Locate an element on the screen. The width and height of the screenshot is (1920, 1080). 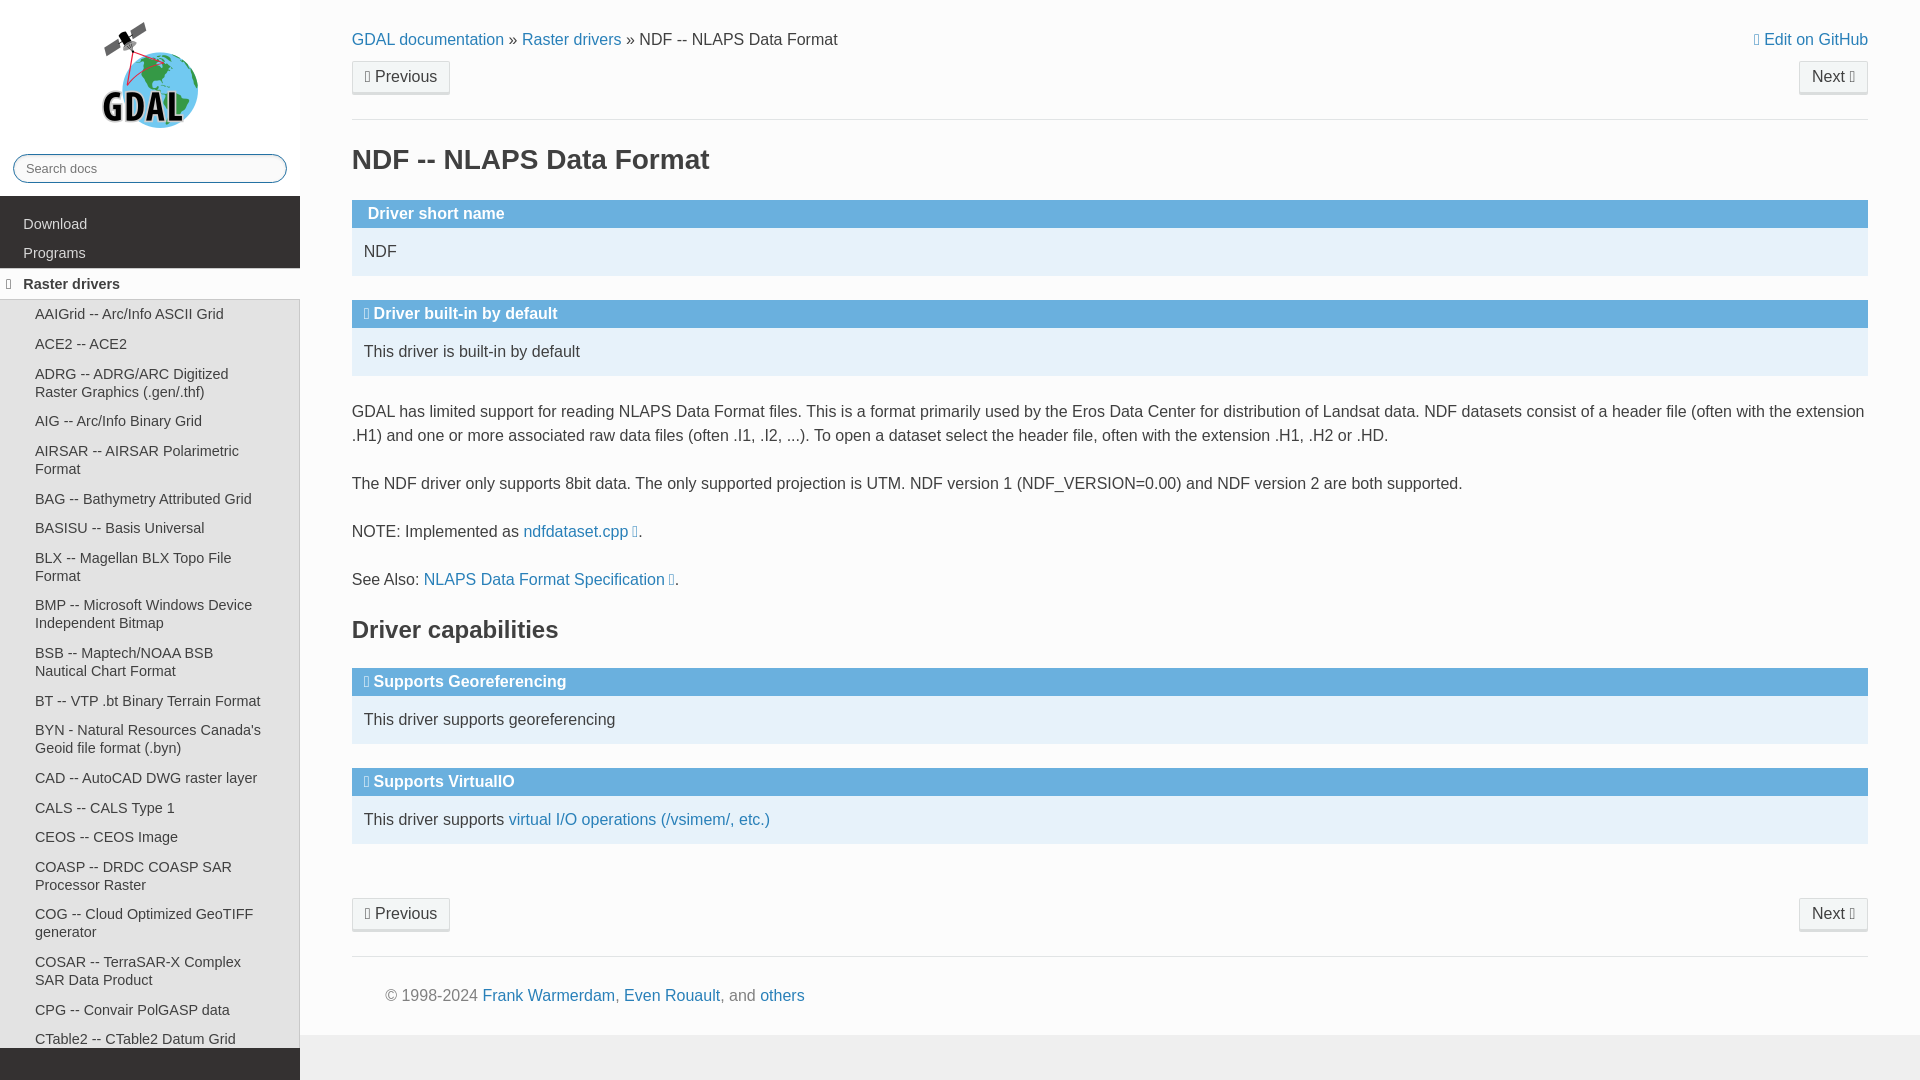
Programs is located at coordinates (150, 252).